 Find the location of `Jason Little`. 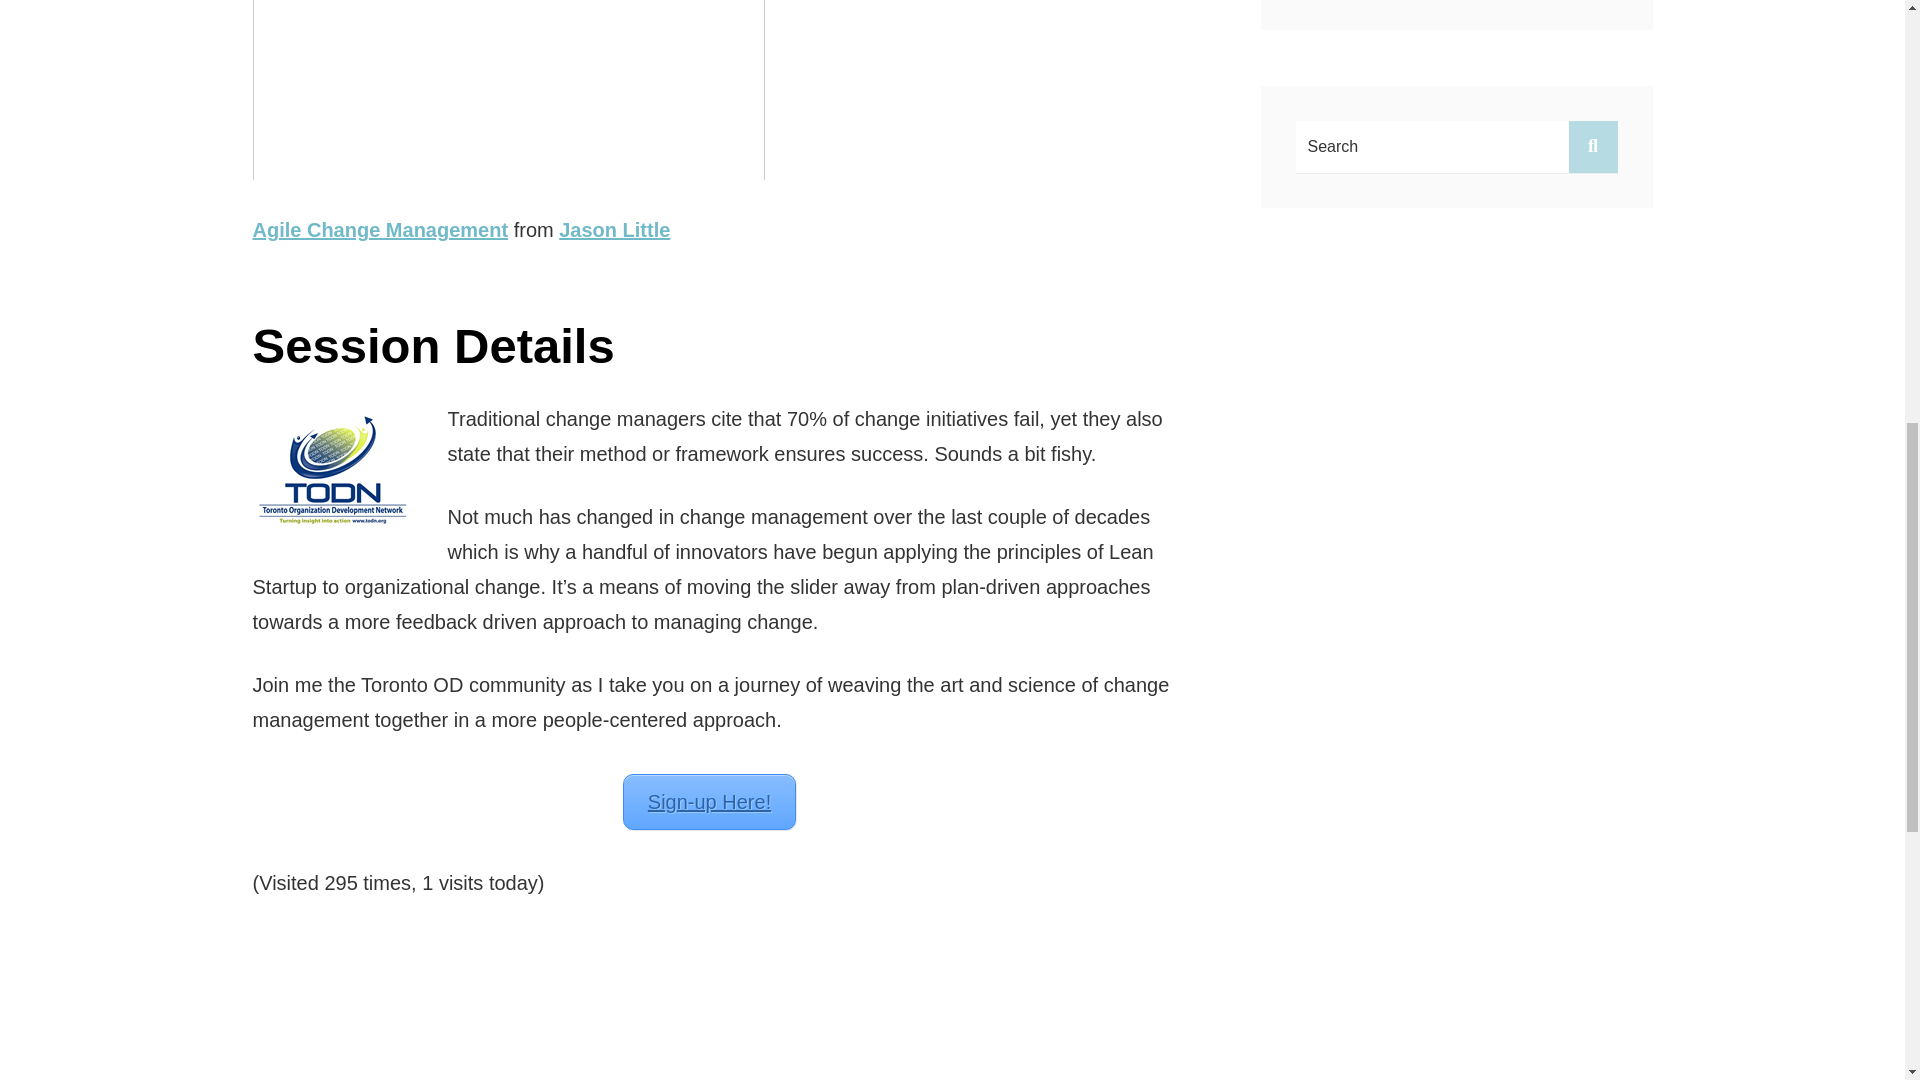

Jason Little is located at coordinates (614, 230).